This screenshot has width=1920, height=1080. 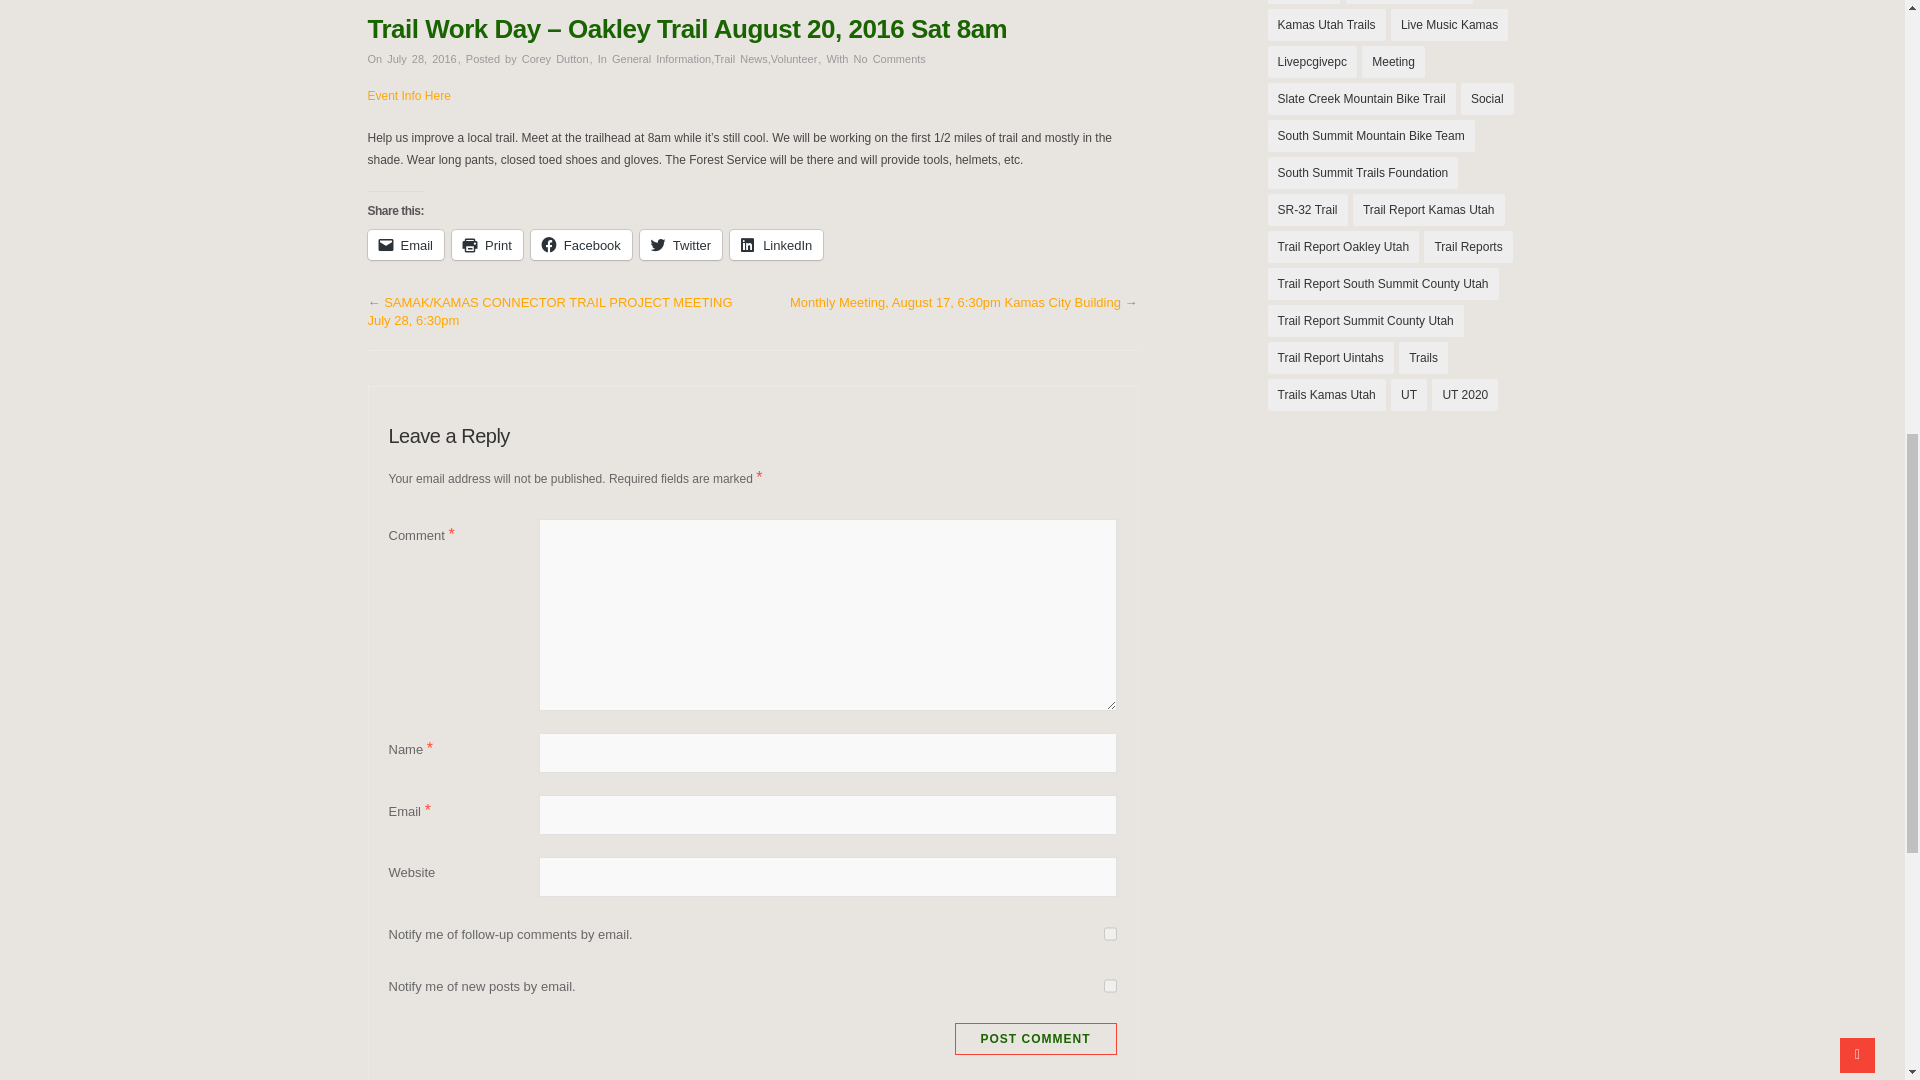 I want to click on Hike Utah, so click(x=1304, y=2).